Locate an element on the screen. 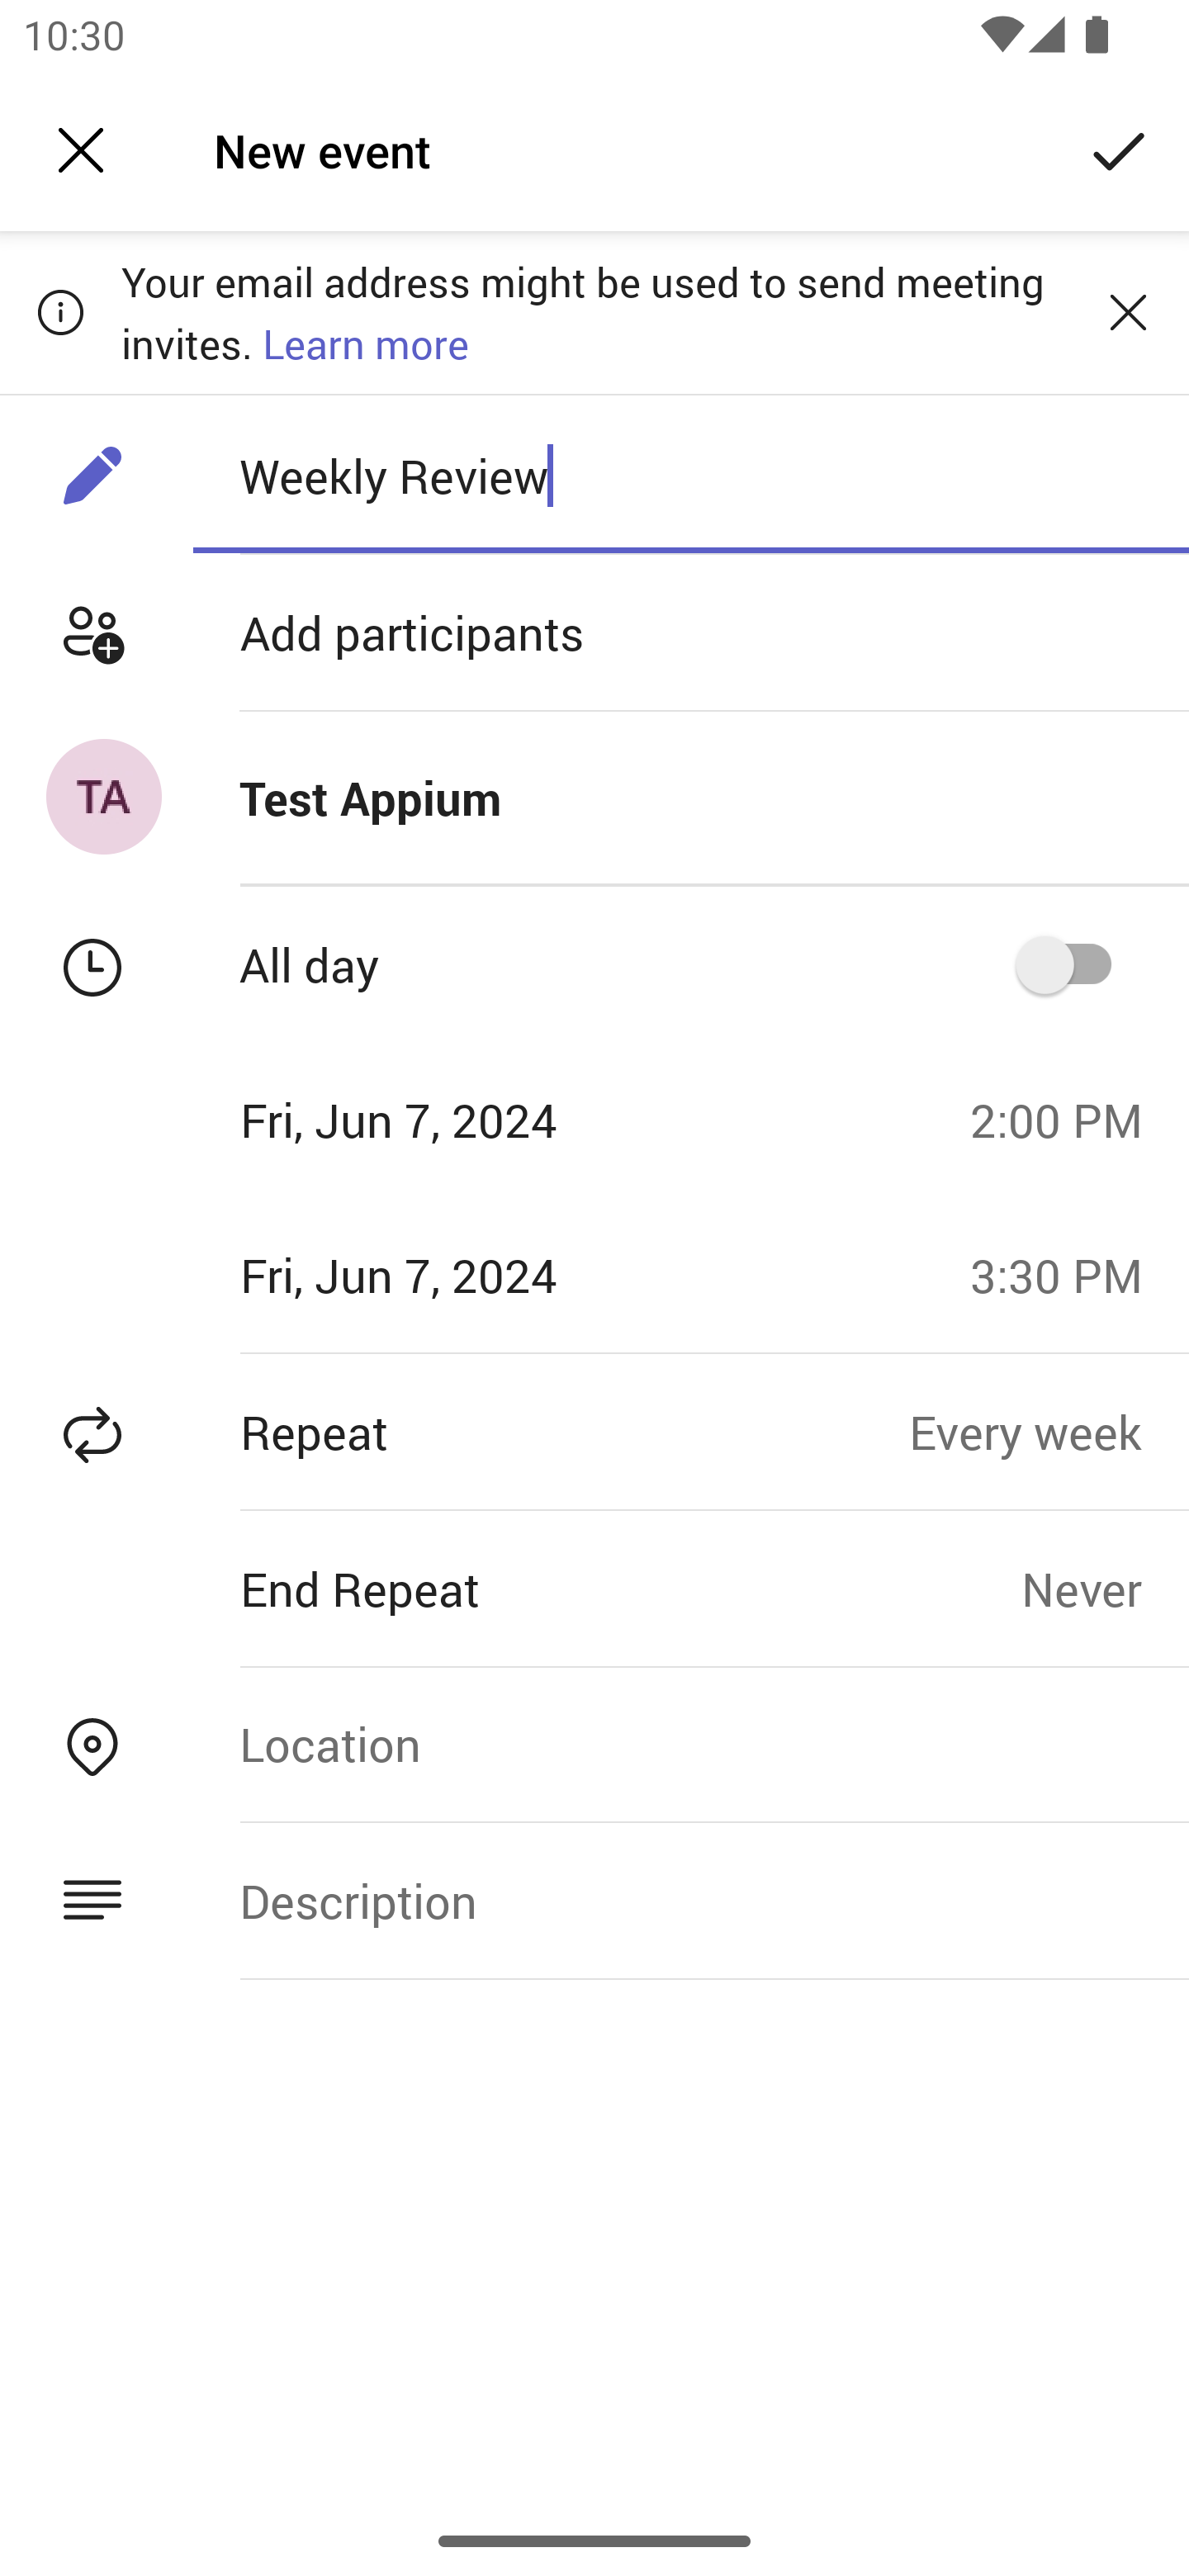 This screenshot has height=2576, width=1189. 2:00 PM Start time 2:00 PM is located at coordinates (1068, 1119).